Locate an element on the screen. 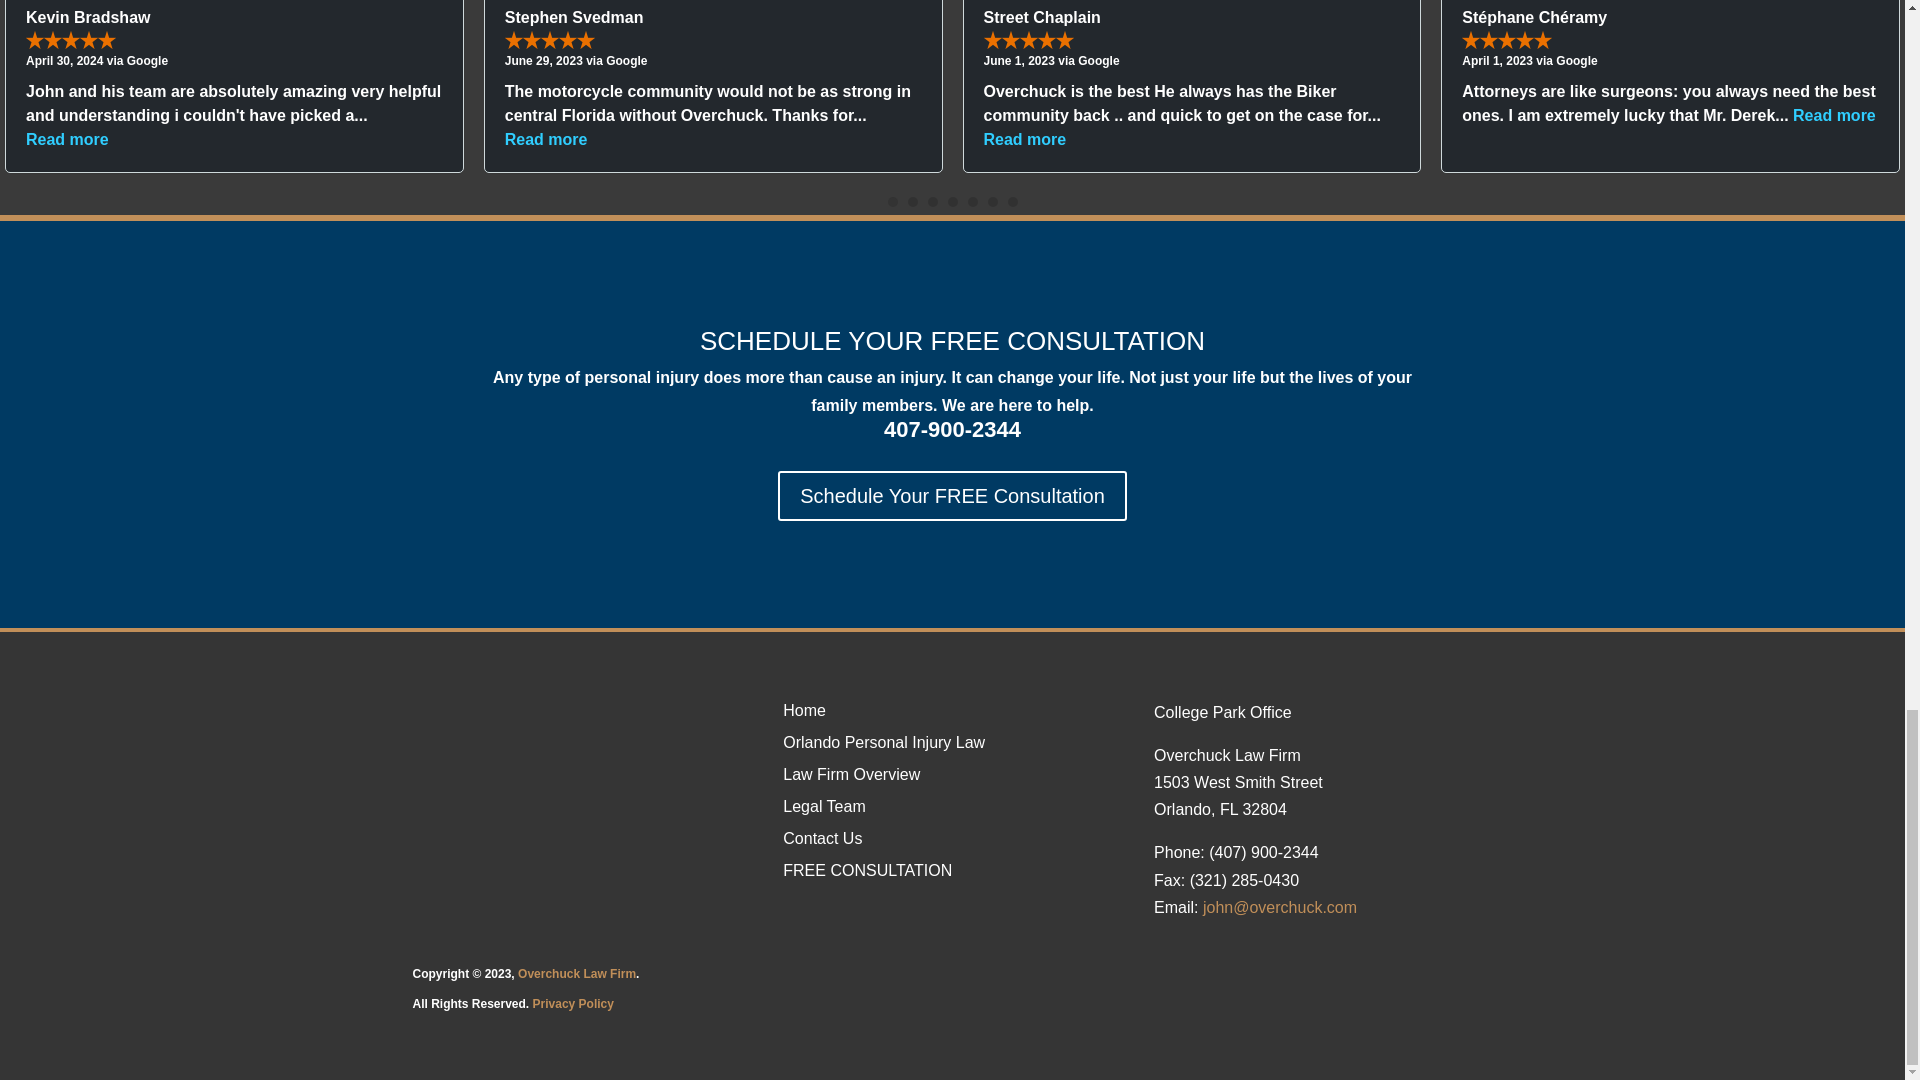 This screenshot has width=1920, height=1080. Read more is located at coordinates (546, 138).